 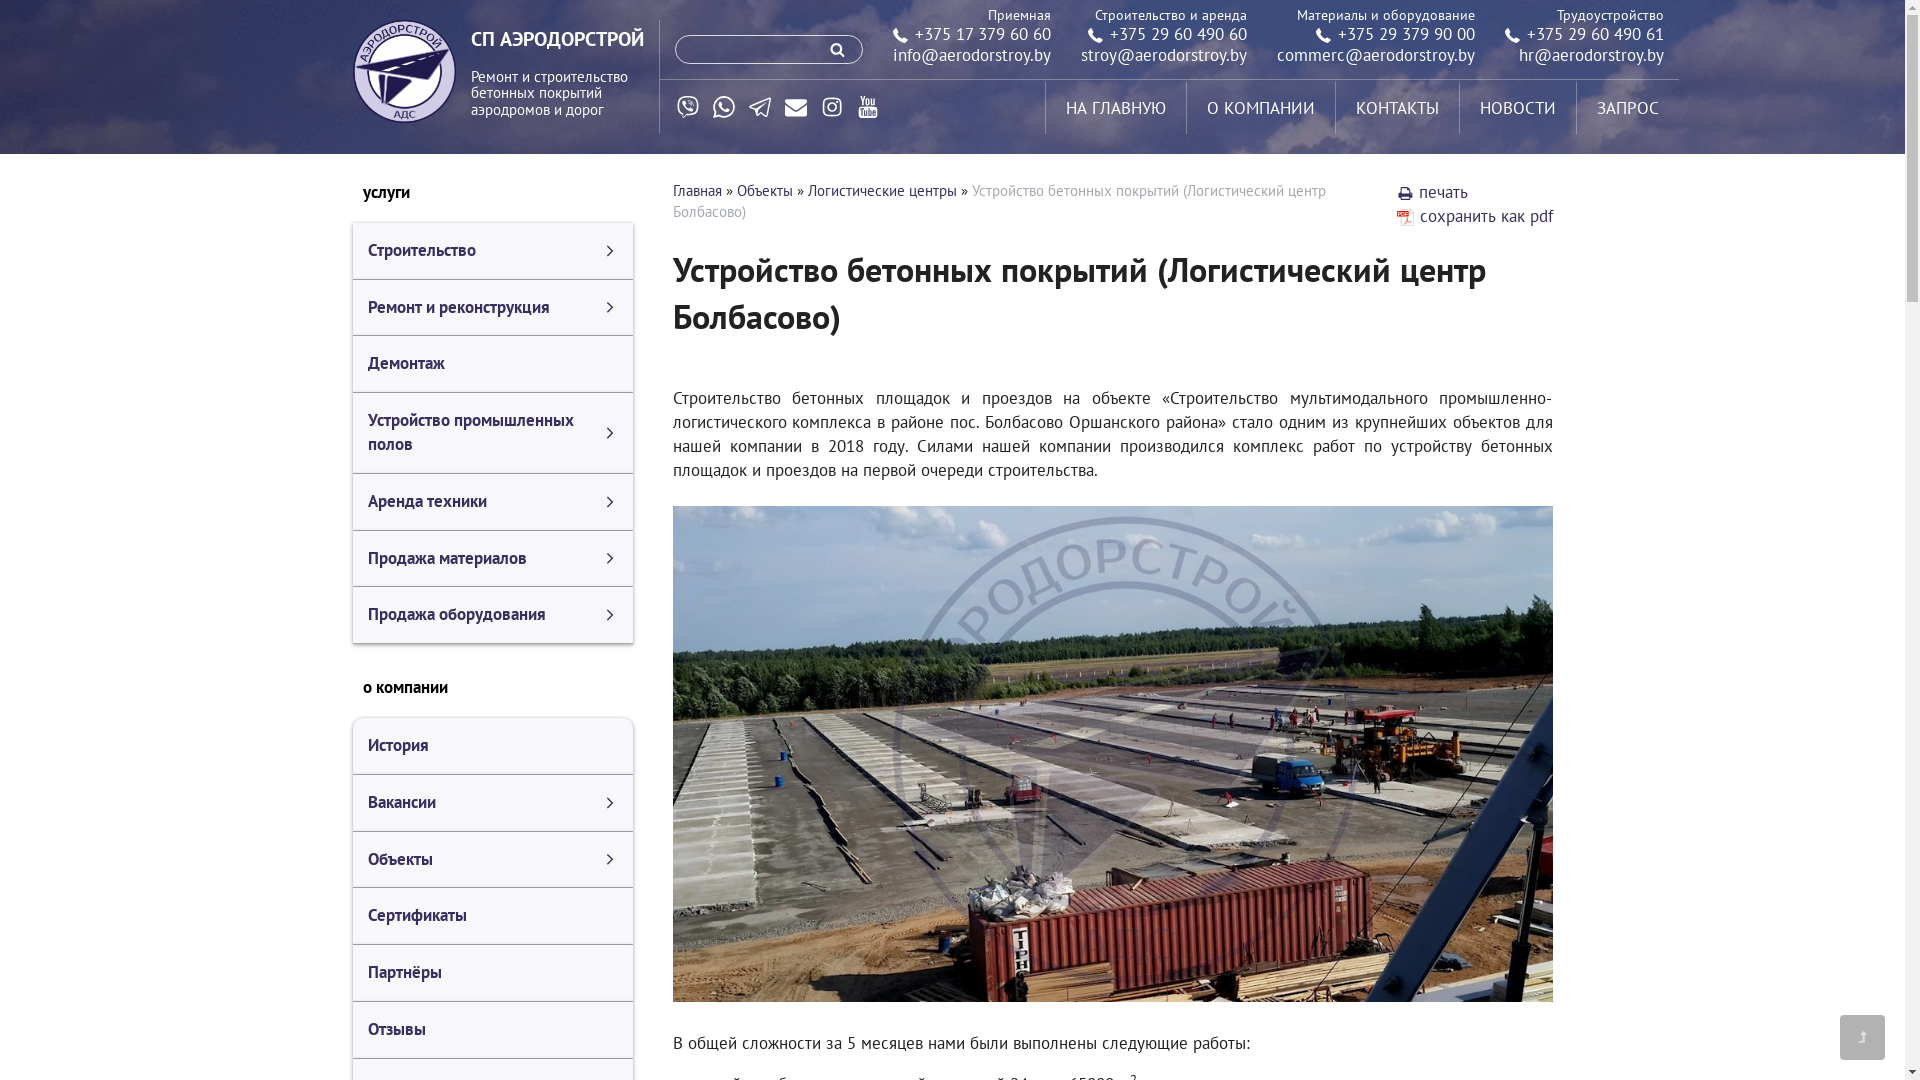 I want to click on stroy@aerodorstroy.by, so click(x=1163, y=55).